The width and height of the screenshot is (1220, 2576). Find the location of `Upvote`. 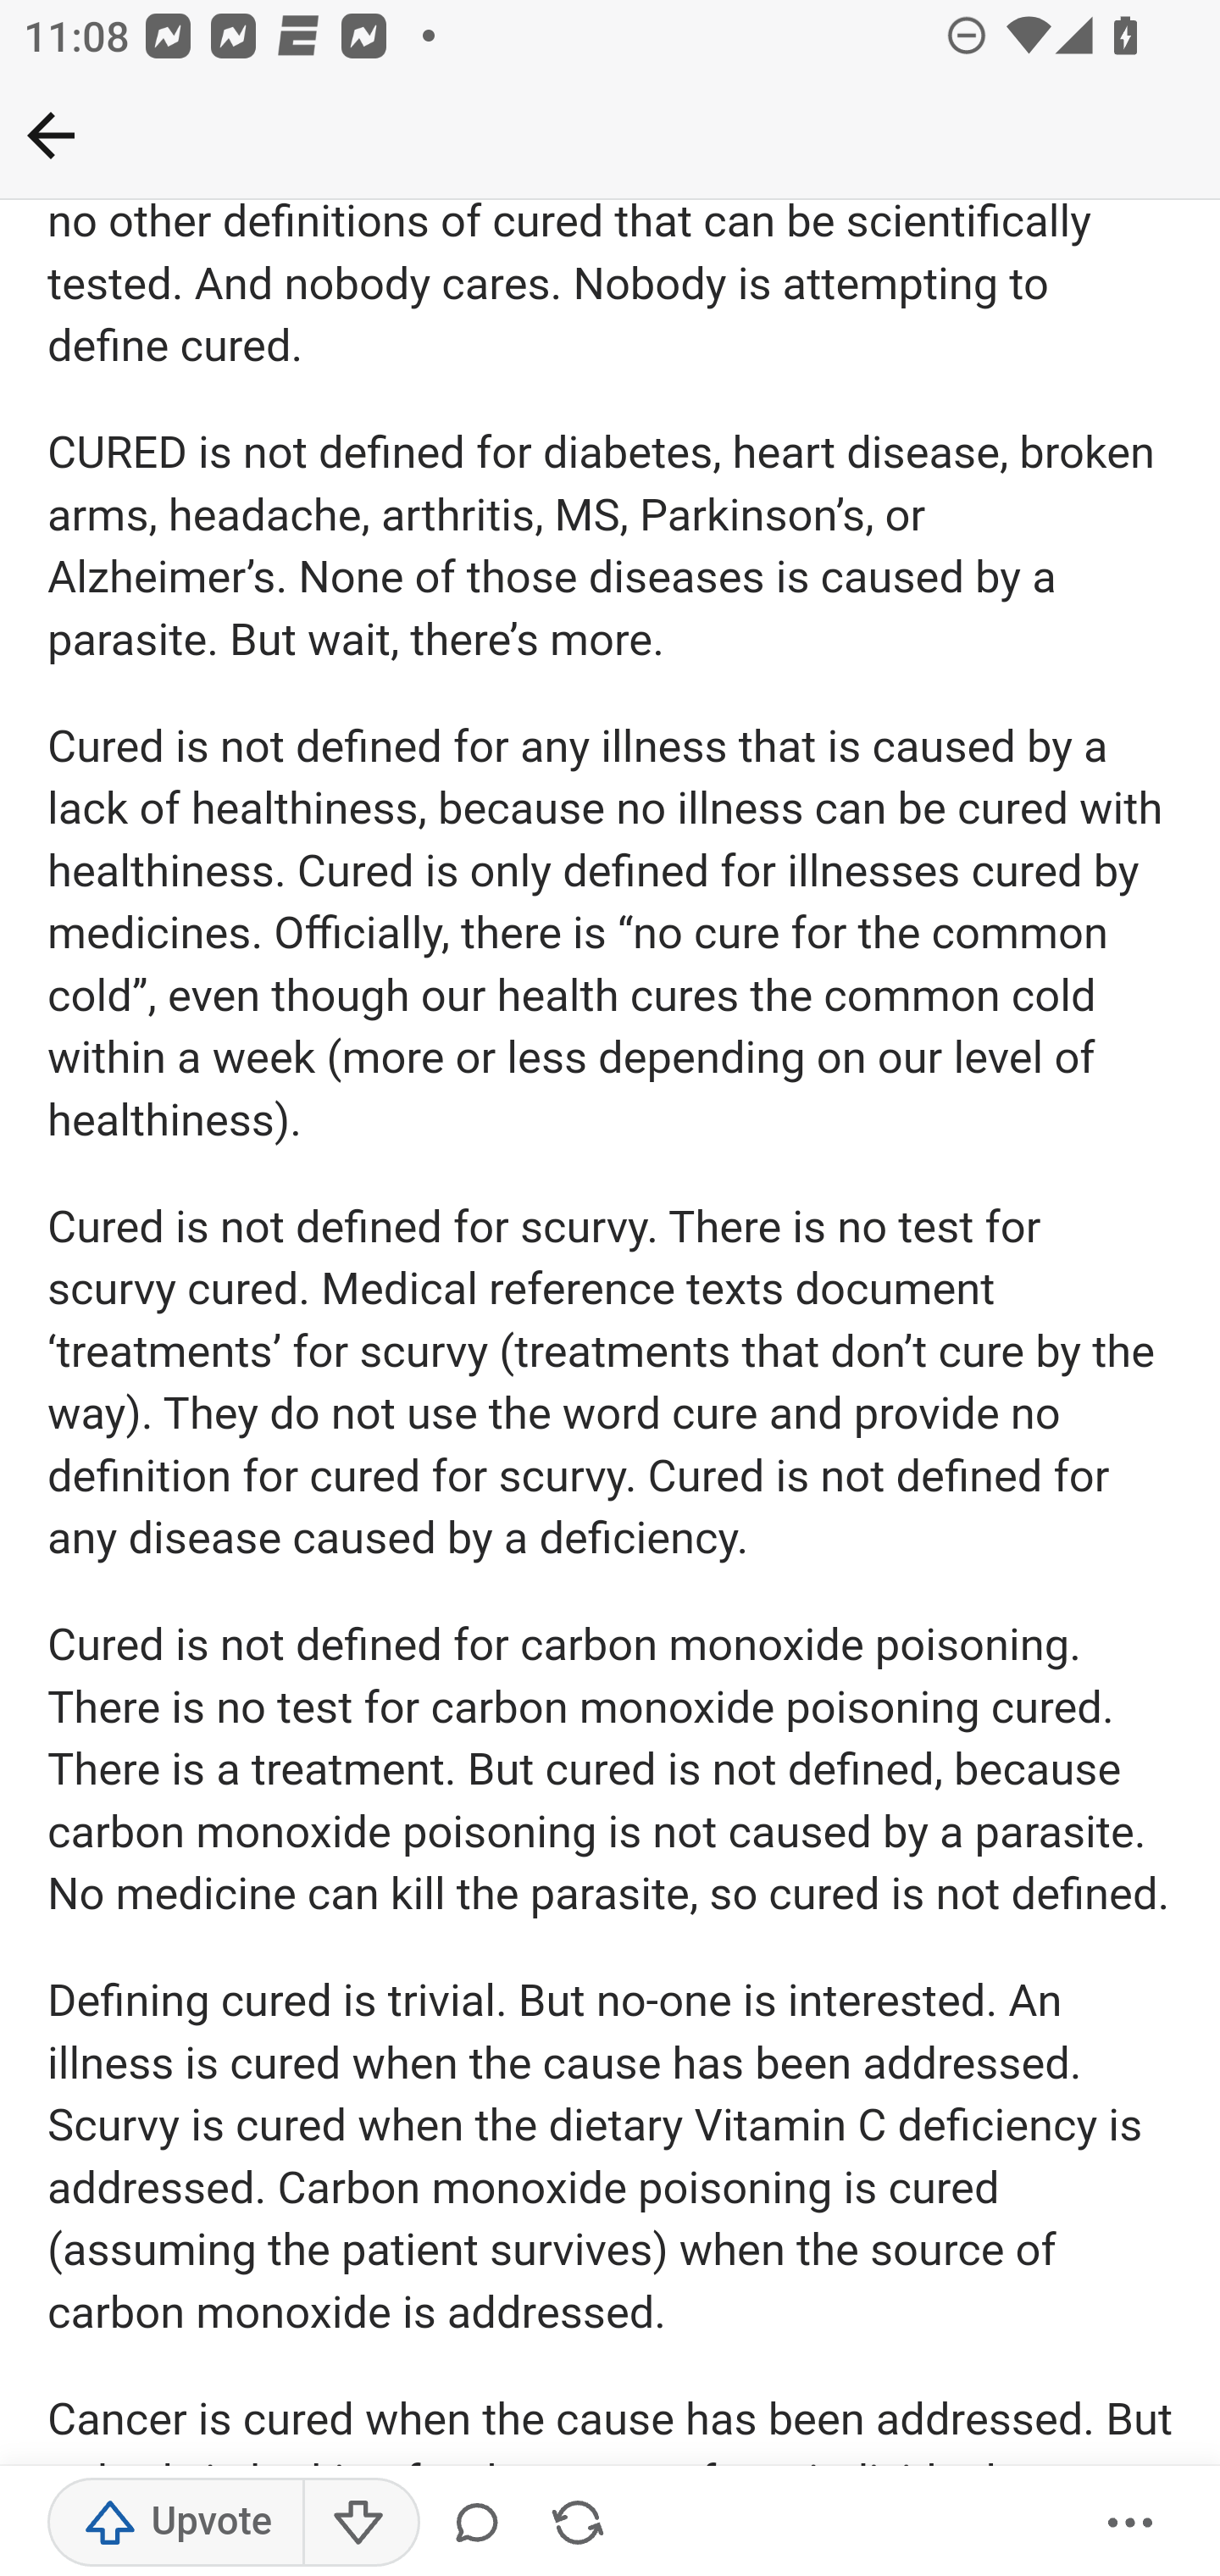

Upvote is located at coordinates (176, 2523).